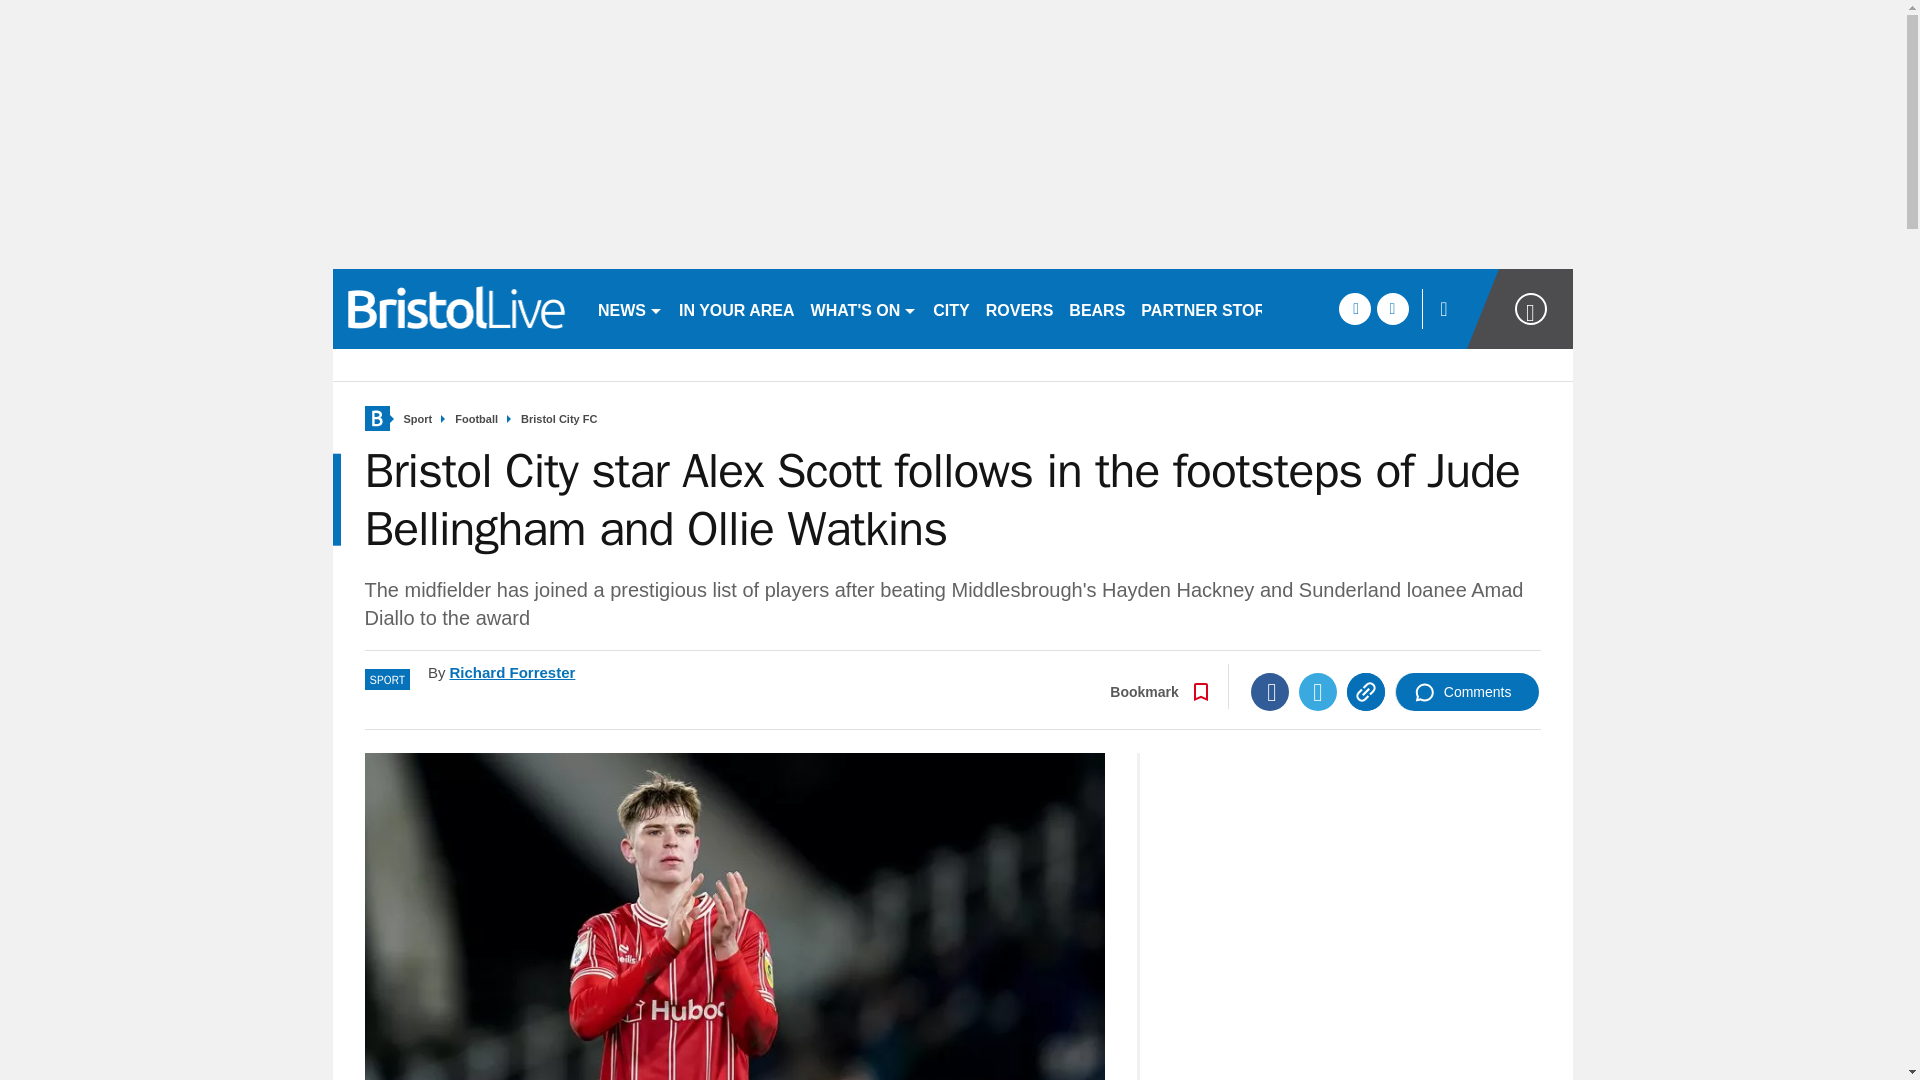 Image resolution: width=1920 pixels, height=1080 pixels. I want to click on ROVERS, so click(1019, 308).